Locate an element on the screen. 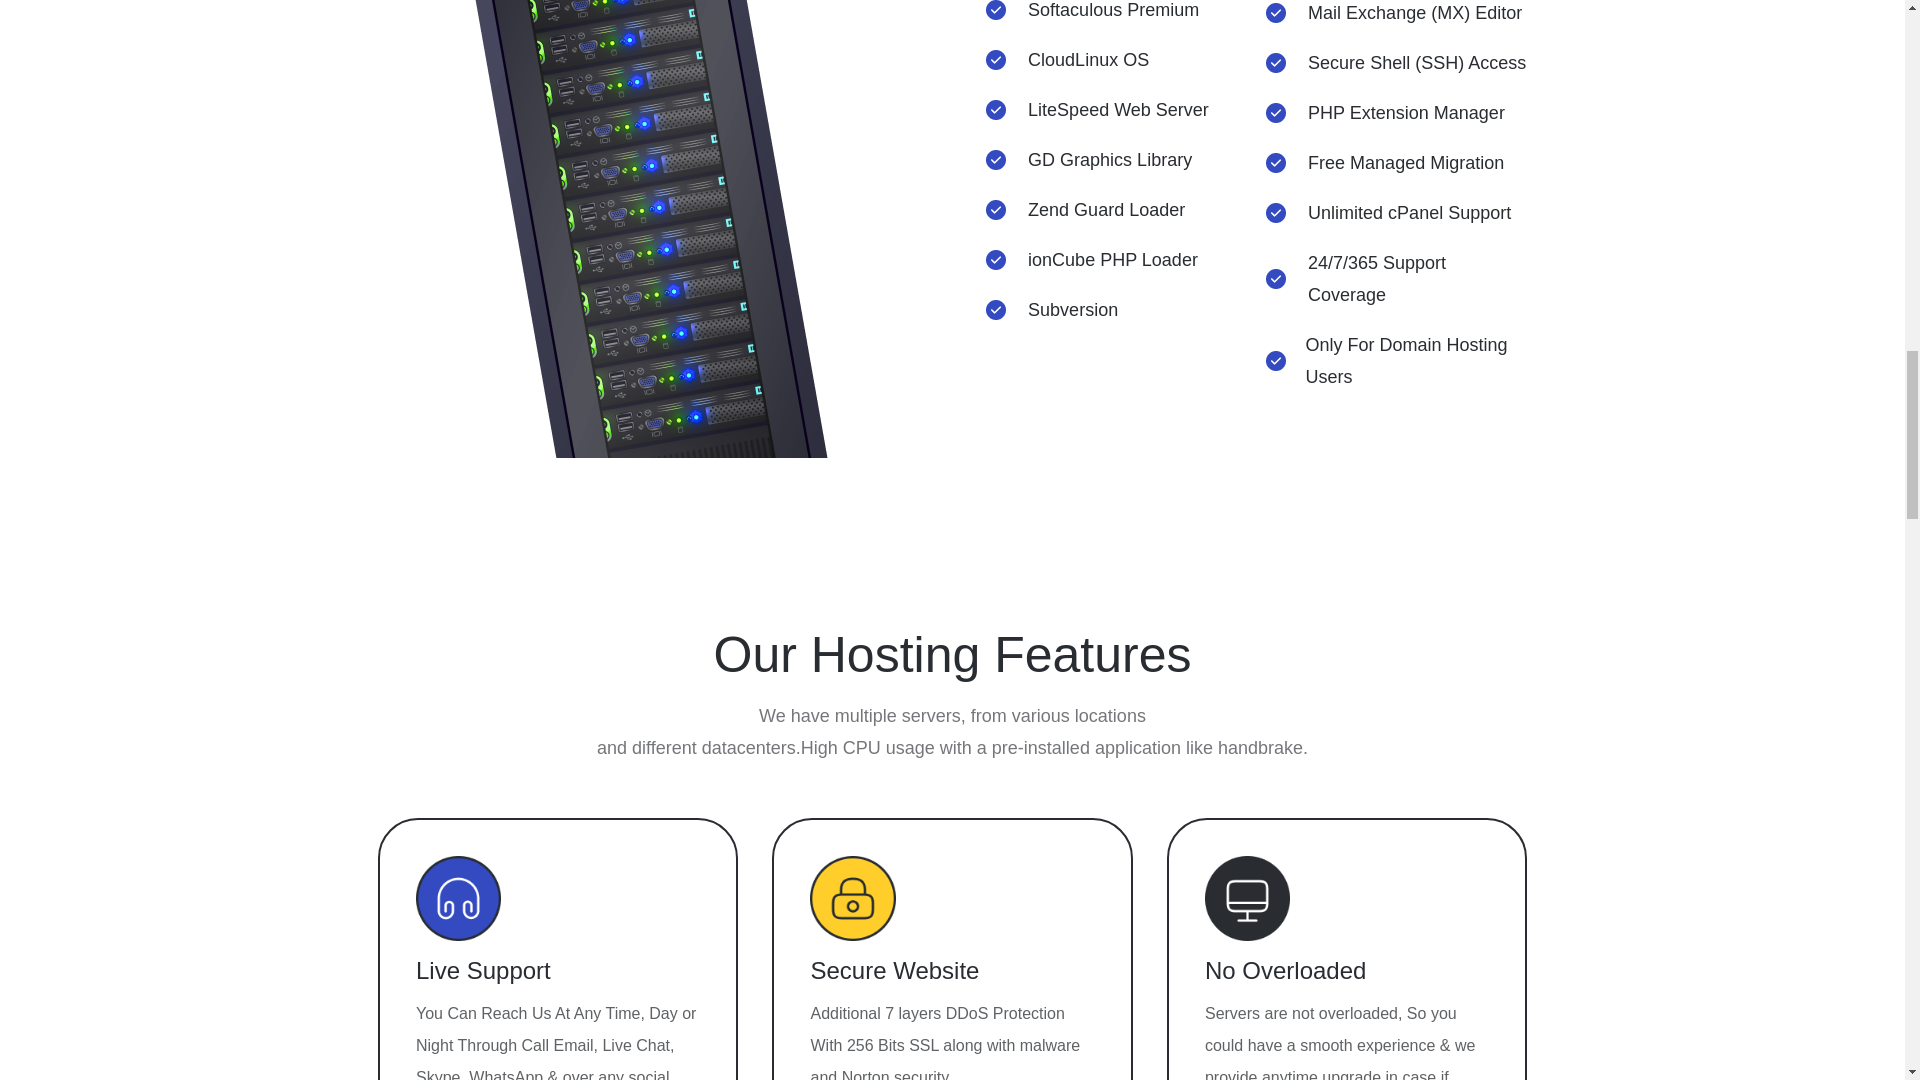 The height and width of the screenshot is (1080, 1920). Icon-1 is located at coordinates (458, 898).